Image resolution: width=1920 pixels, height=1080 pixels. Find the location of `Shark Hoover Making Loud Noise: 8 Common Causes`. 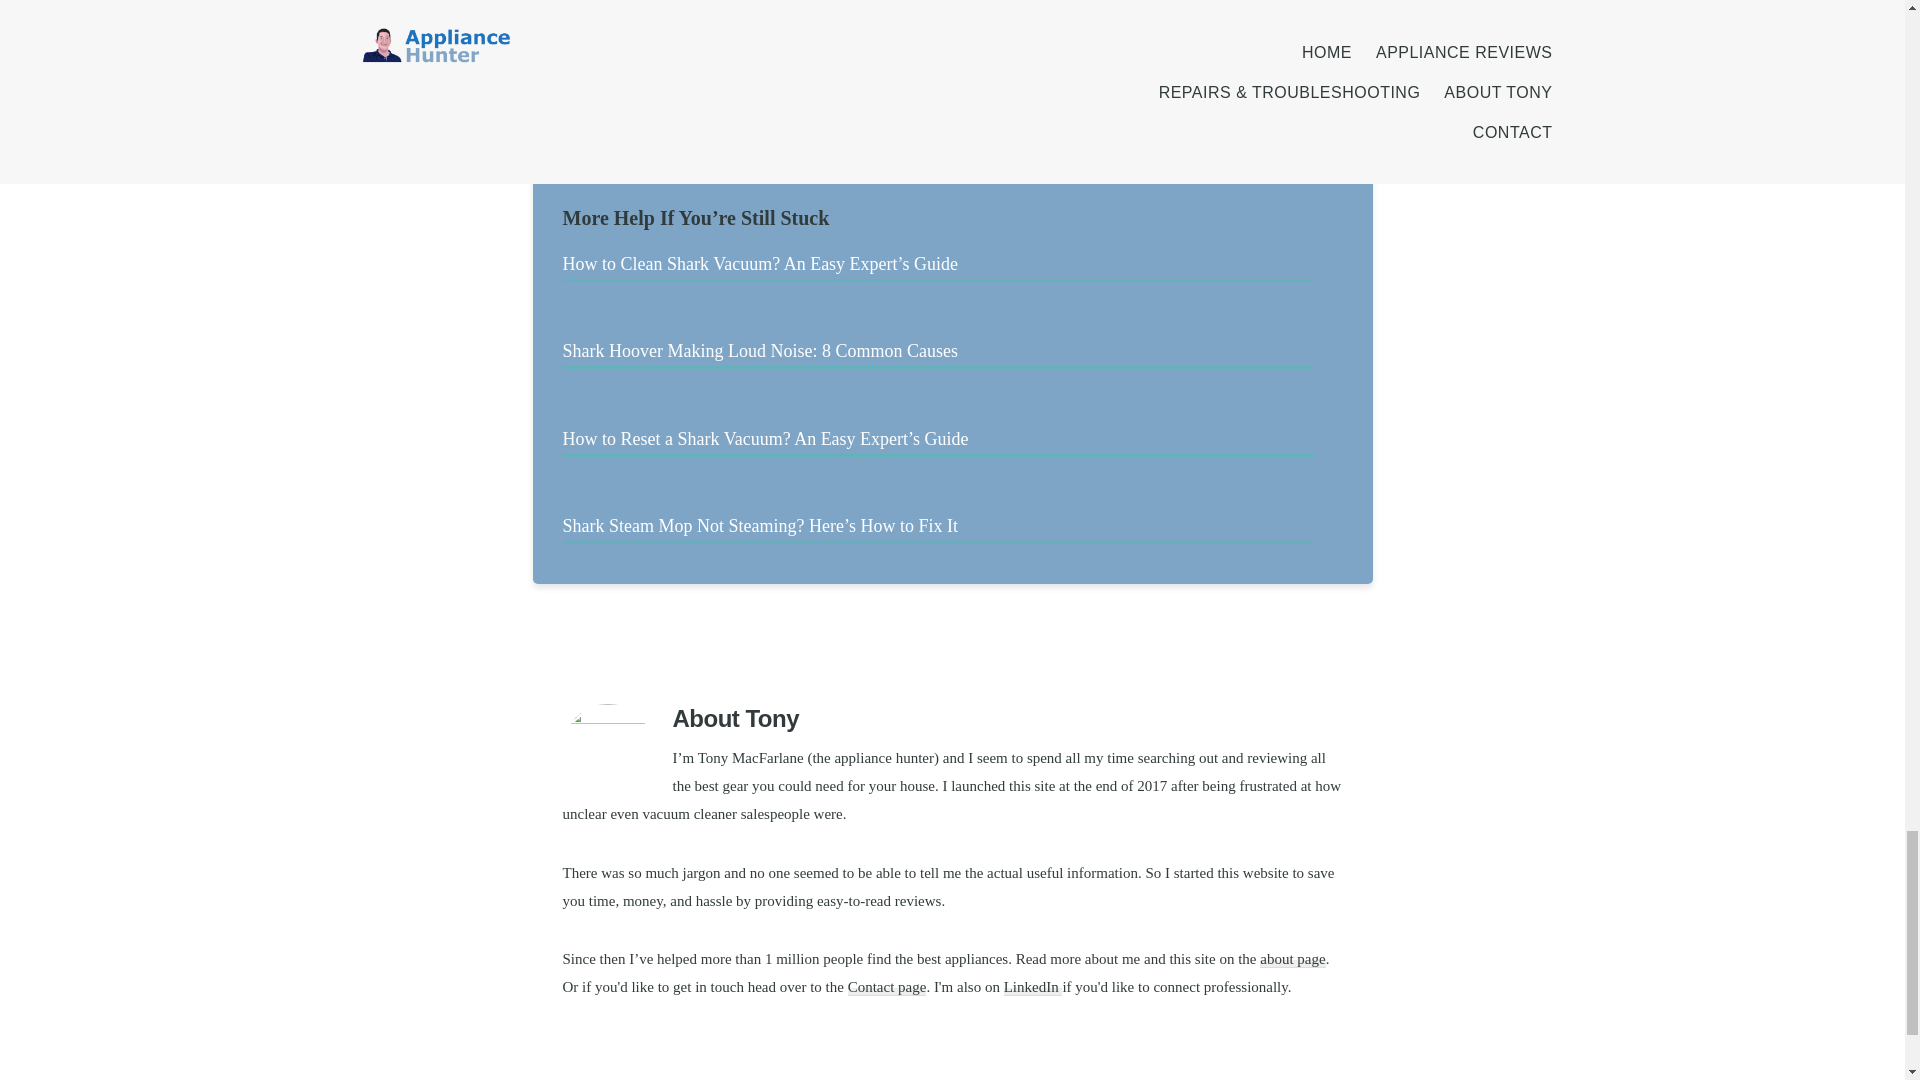

Shark Hoover Making Loud Noise: 8 Common Causes is located at coordinates (936, 352).